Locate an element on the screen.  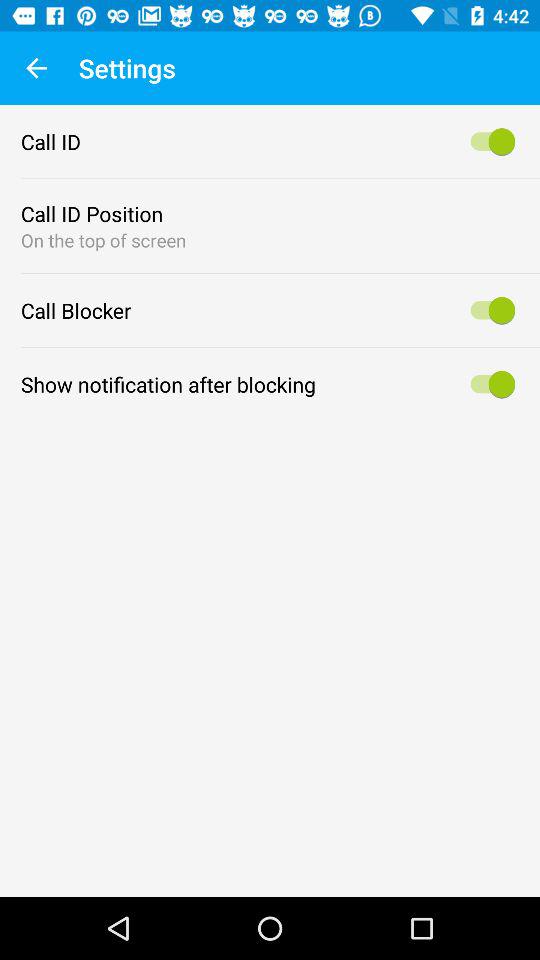
switch on/off notifications is located at coordinates (490, 384).